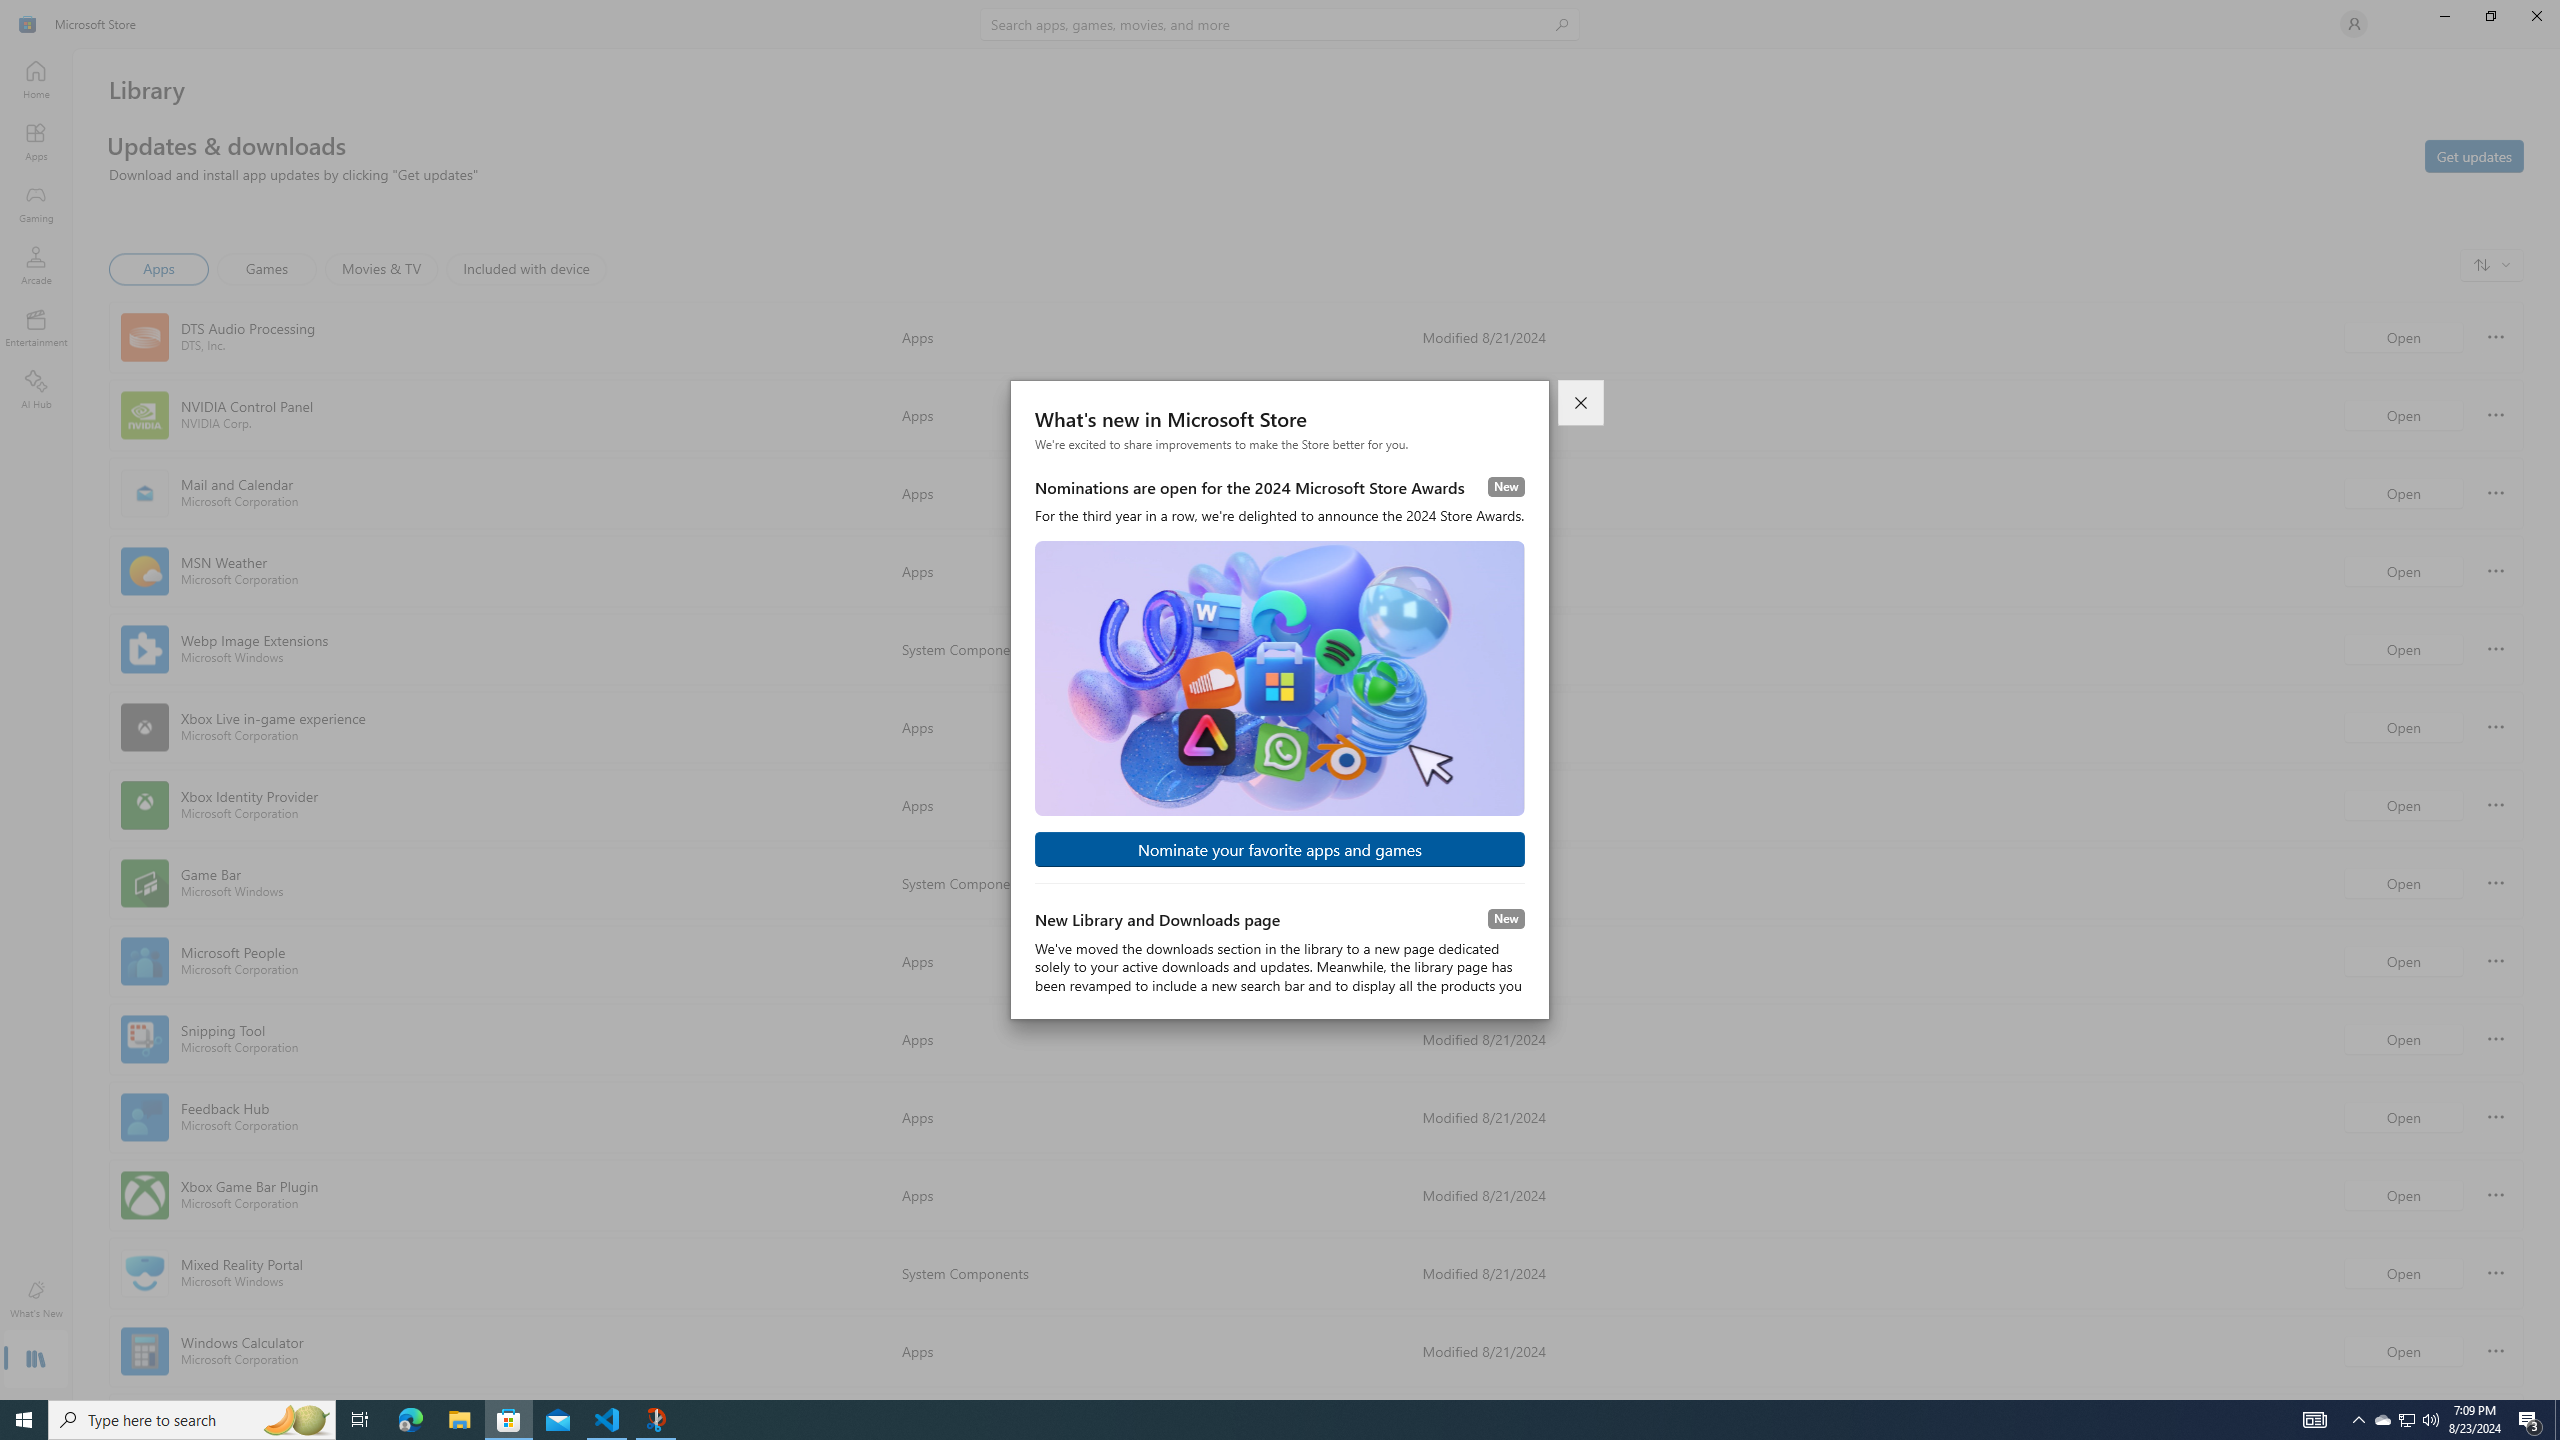  I want to click on Games, so click(267, 269).